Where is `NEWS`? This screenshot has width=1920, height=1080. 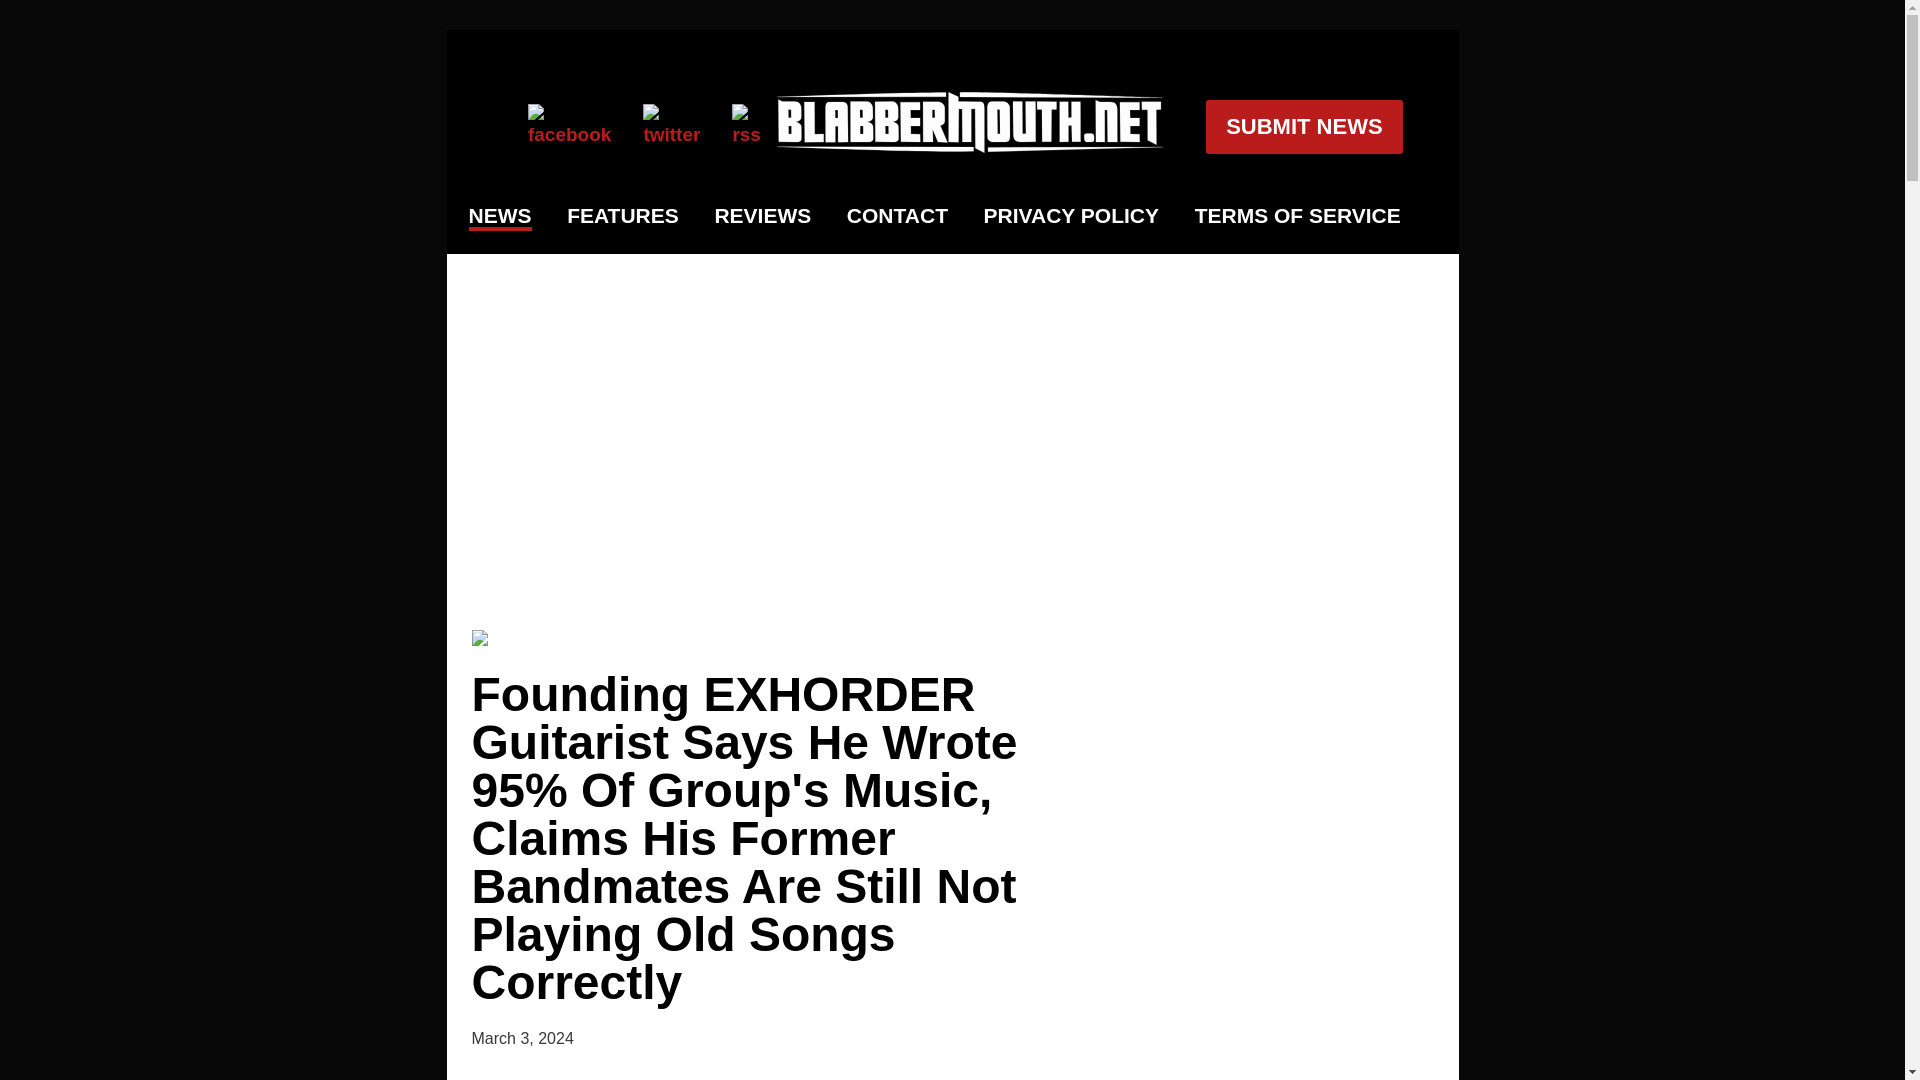
NEWS is located at coordinates (500, 218).